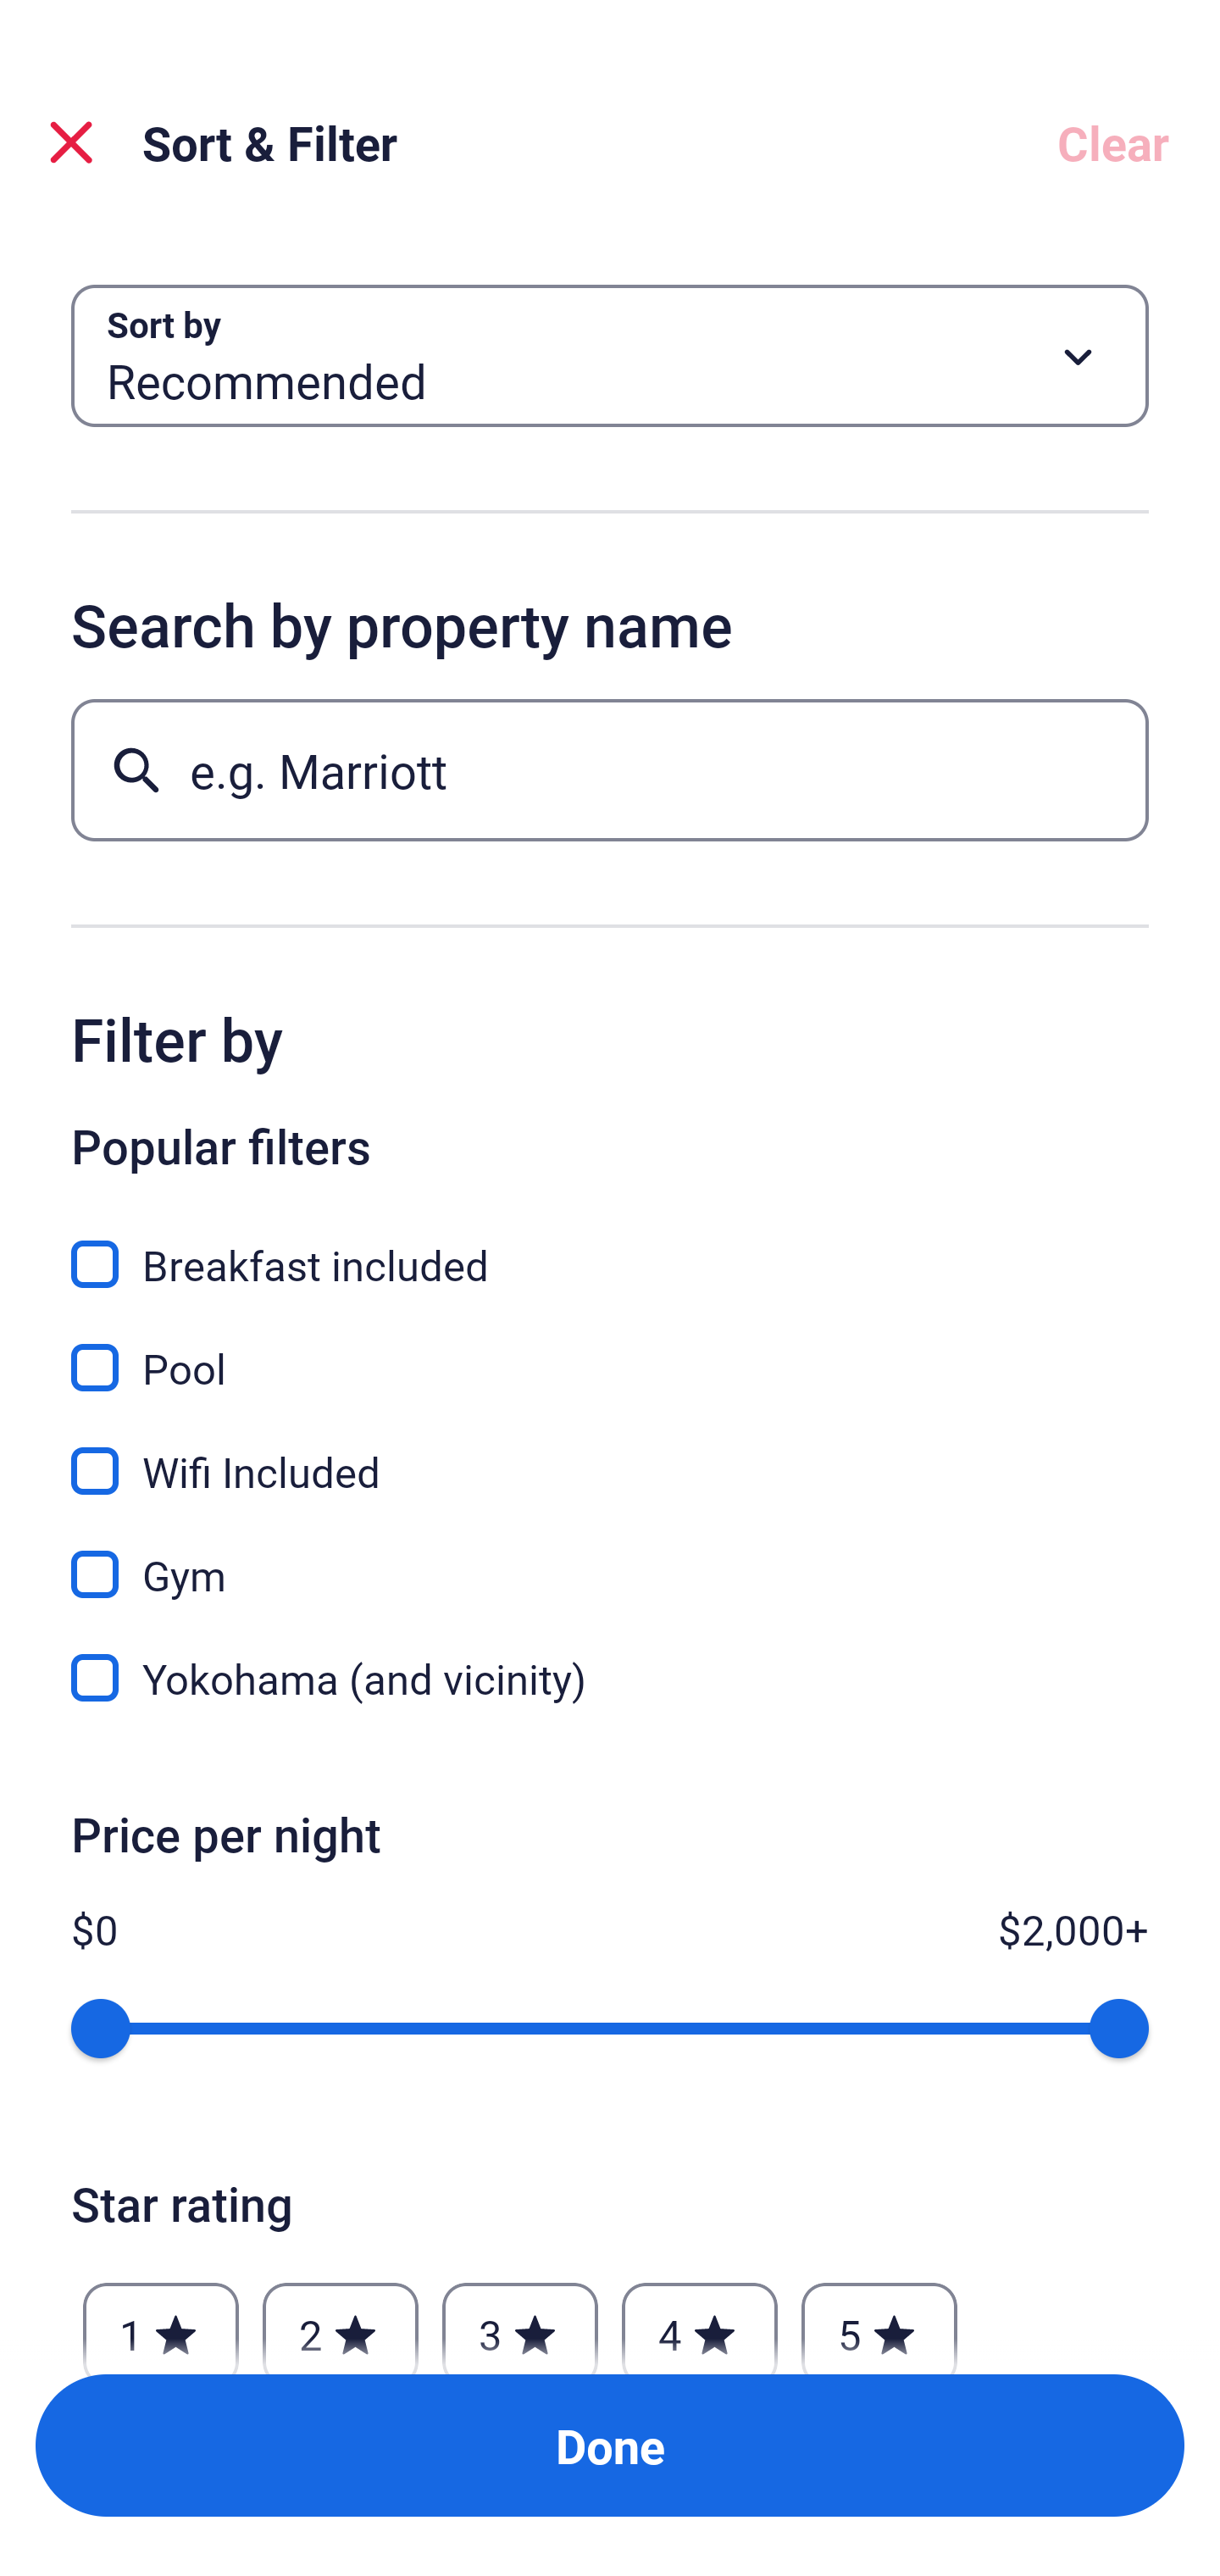  I want to click on Clear, so click(1113, 142).